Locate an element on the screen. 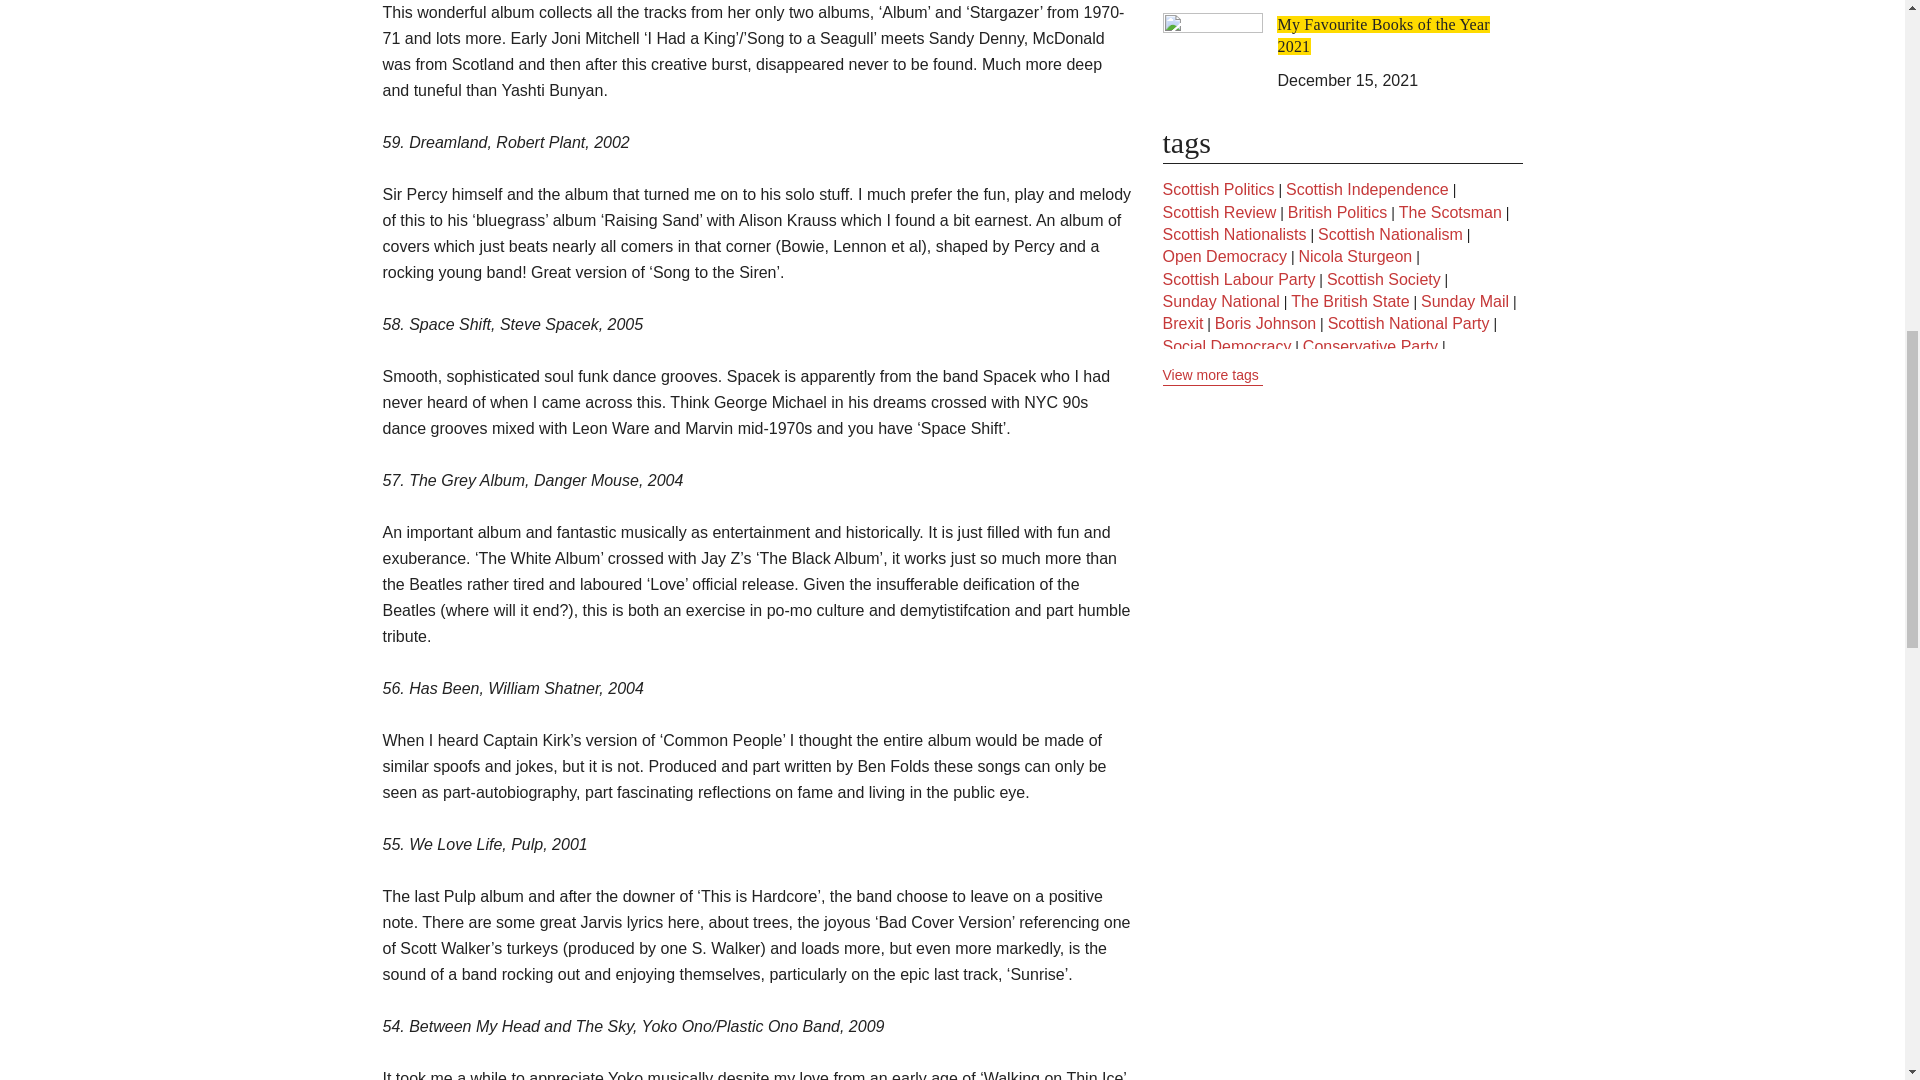  Open Democracy is located at coordinates (1224, 256).